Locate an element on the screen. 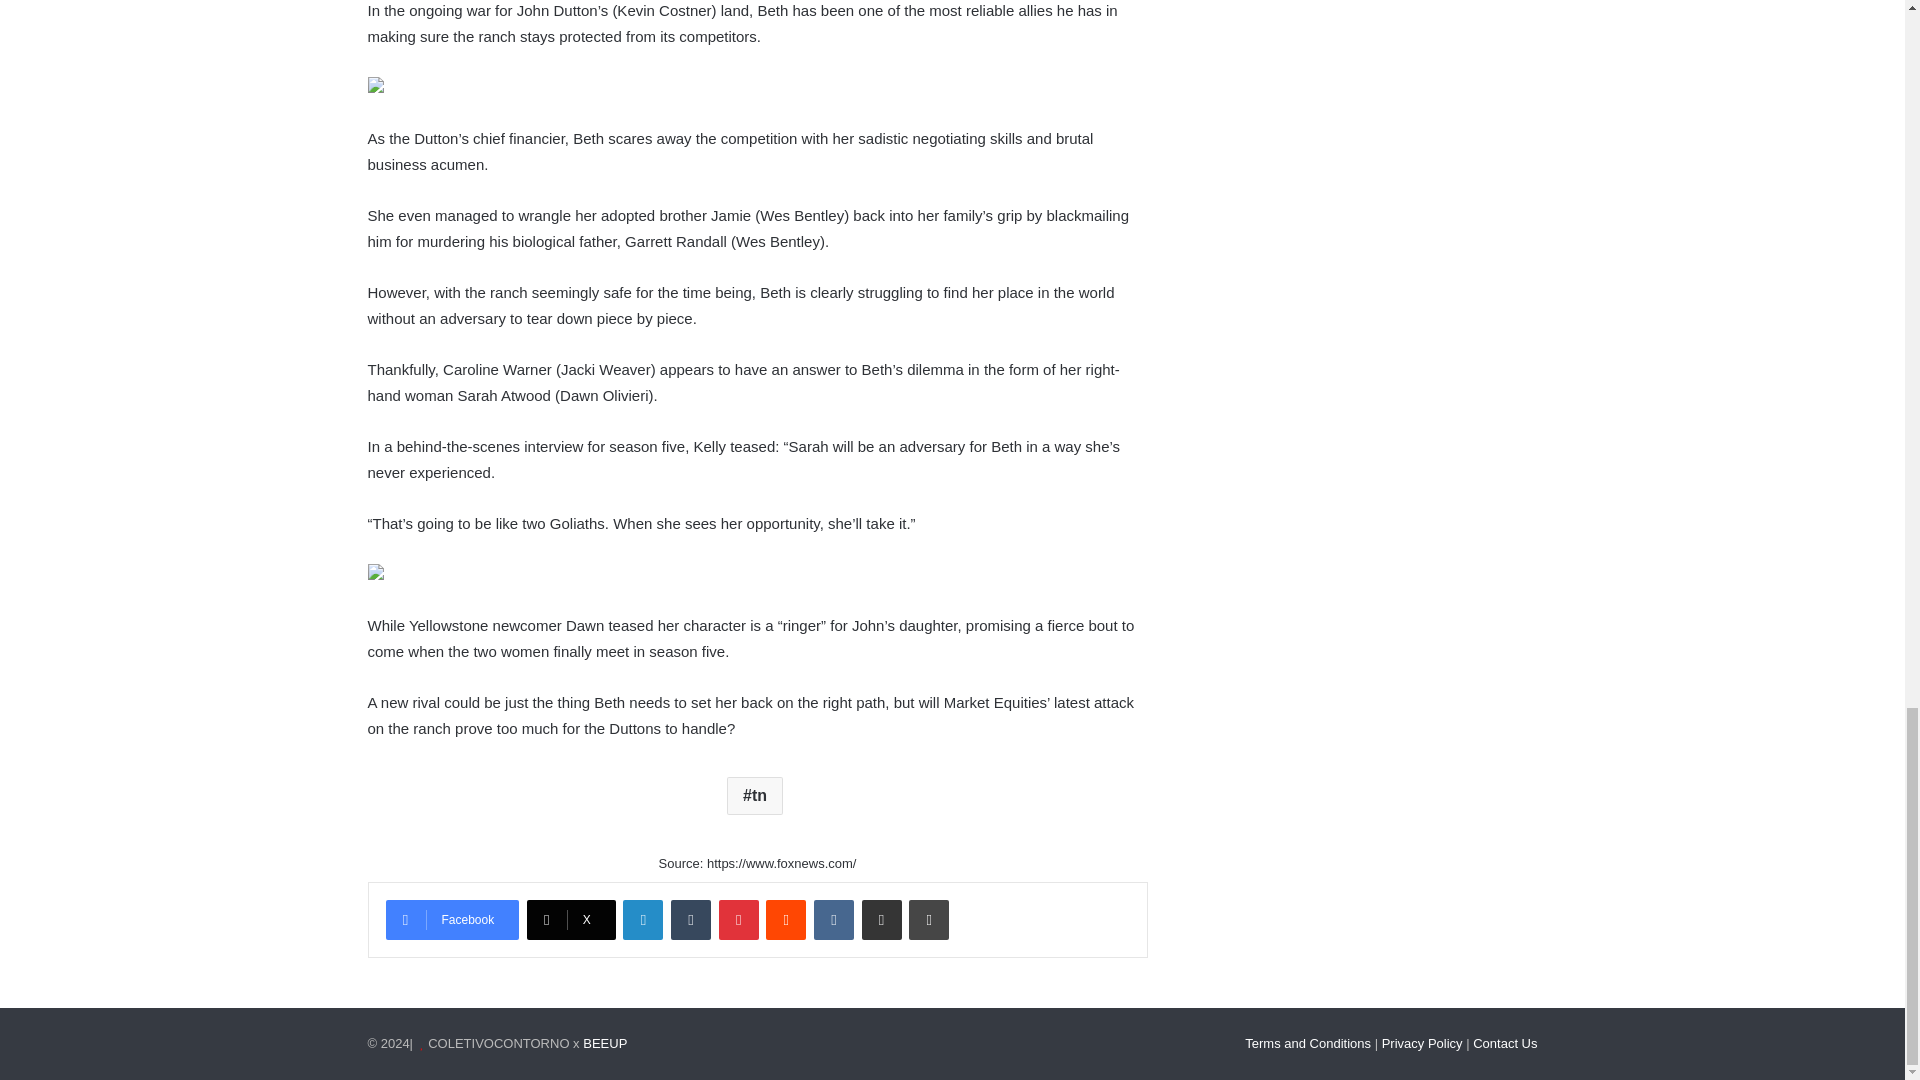 This screenshot has height=1080, width=1920. Tumblr is located at coordinates (690, 919).